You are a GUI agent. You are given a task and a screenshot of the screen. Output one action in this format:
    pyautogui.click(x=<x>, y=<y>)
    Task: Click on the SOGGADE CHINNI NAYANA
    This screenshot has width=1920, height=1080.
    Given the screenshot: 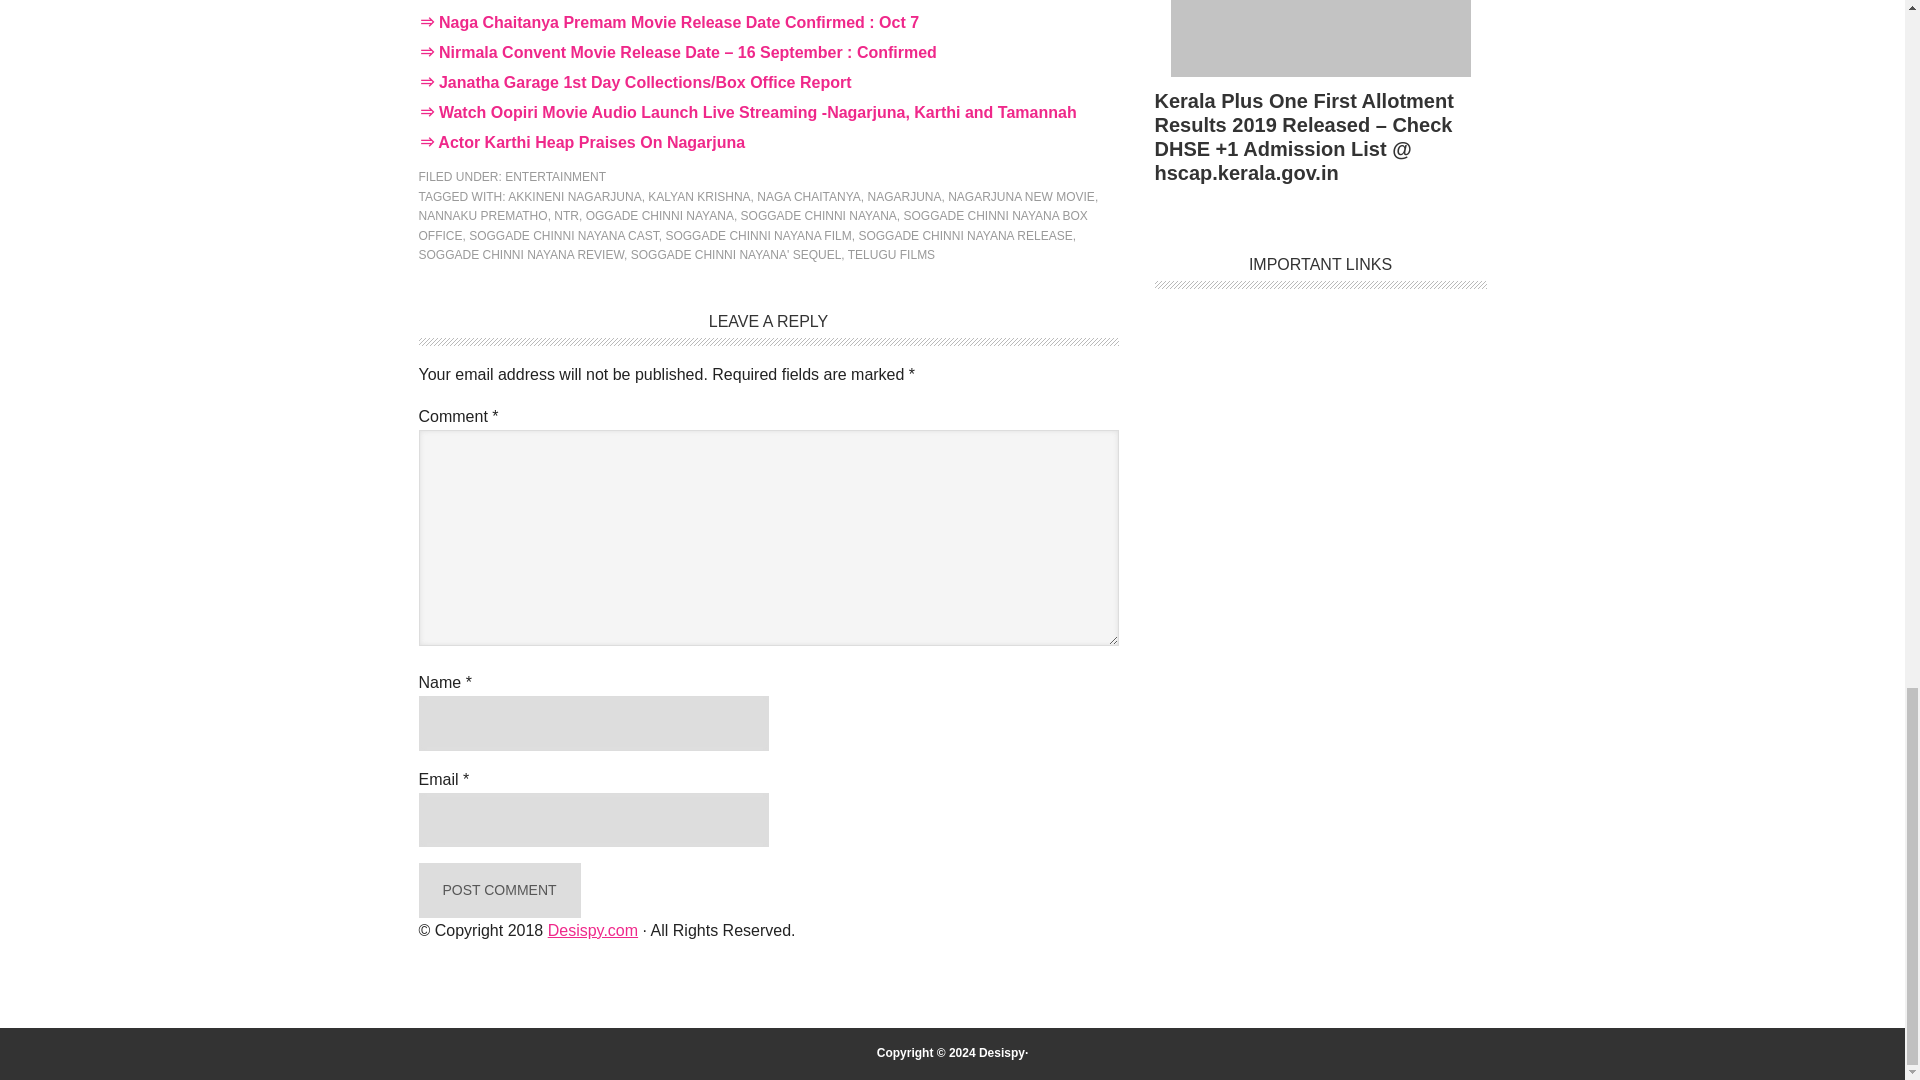 What is the action you would take?
    pyautogui.click(x=818, y=216)
    